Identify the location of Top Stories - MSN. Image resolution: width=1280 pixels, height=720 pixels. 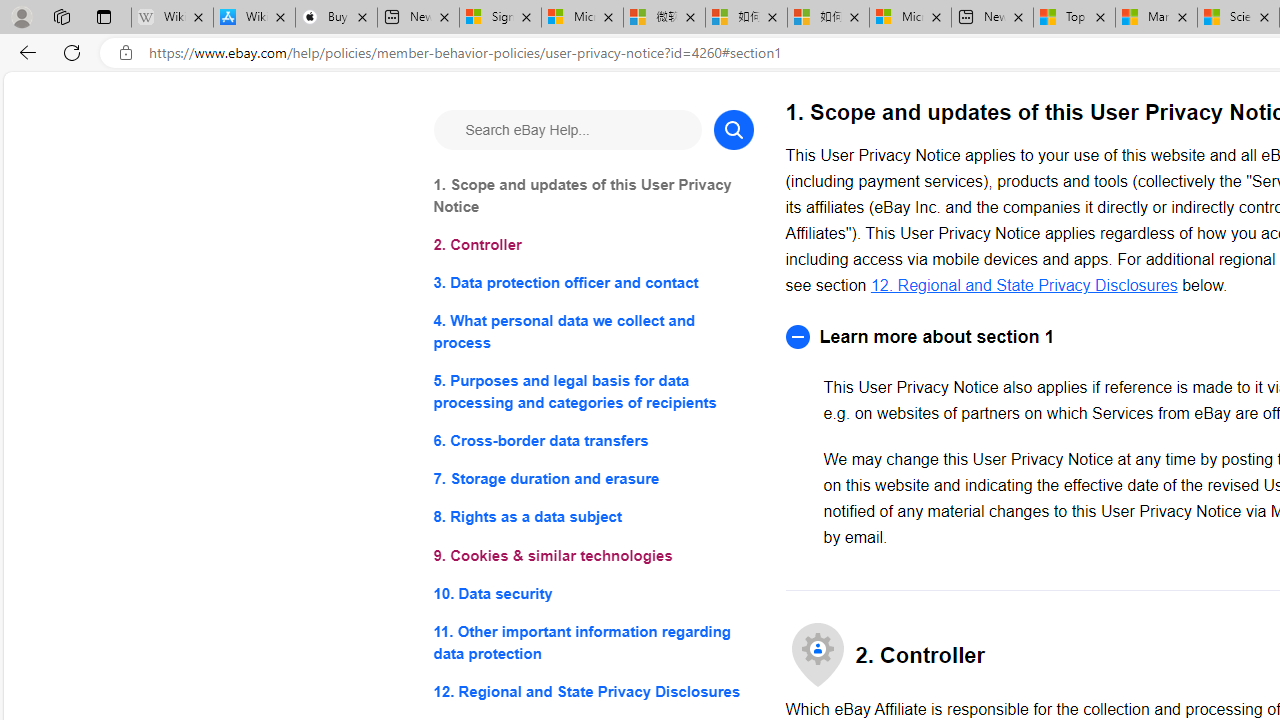
(1074, 18).